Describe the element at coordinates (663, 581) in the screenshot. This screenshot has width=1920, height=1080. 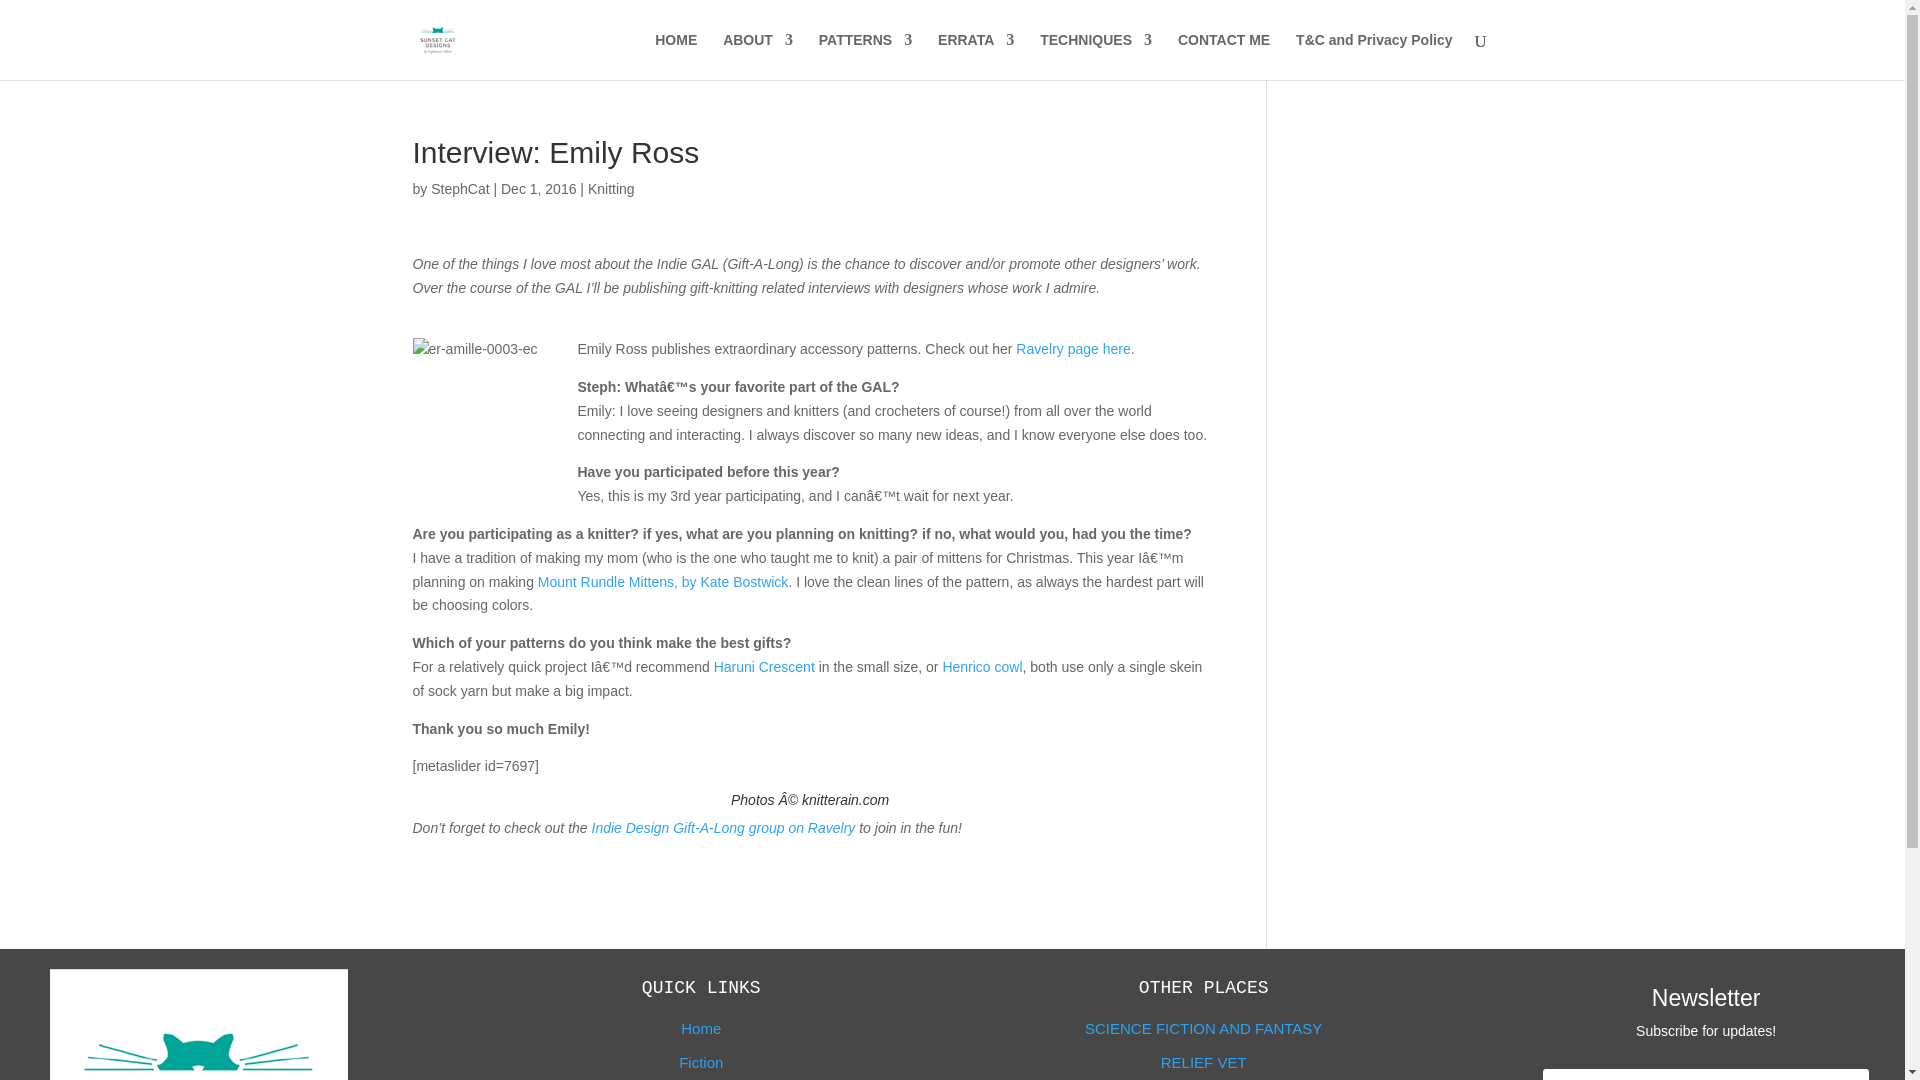
I see `Mount Rundle Mittens, by Kate Bostwick` at that location.